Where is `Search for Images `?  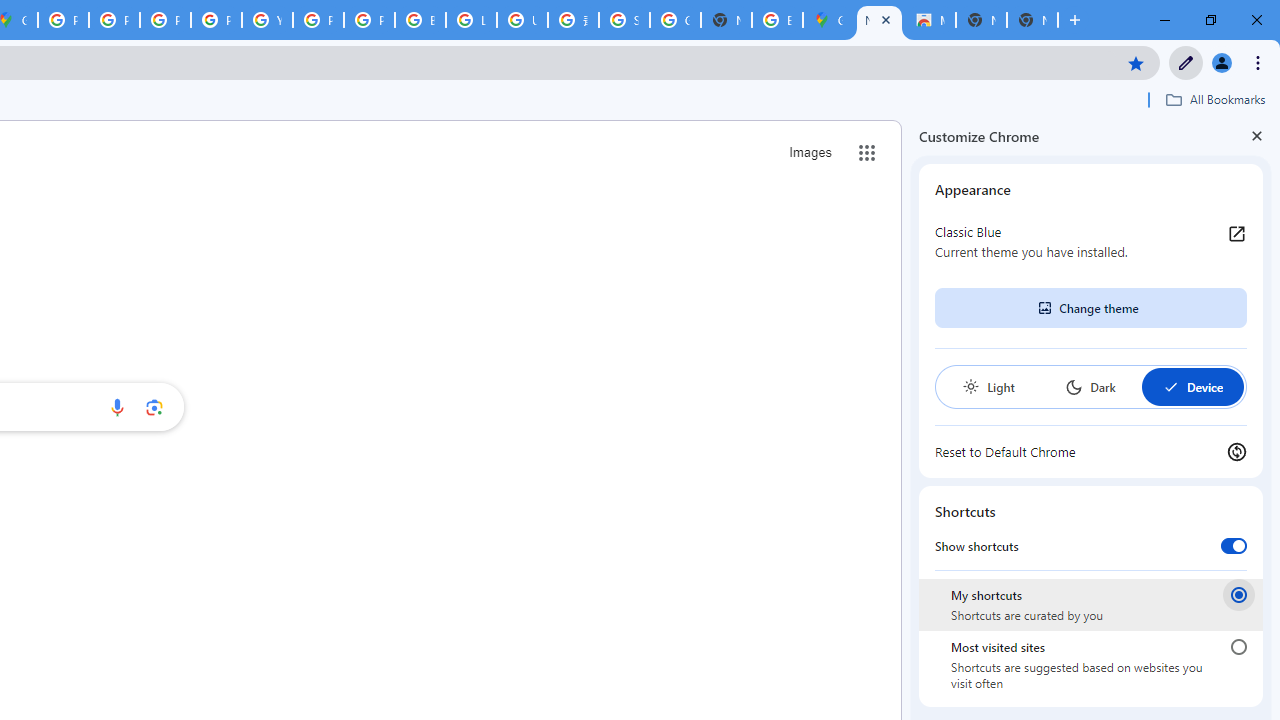 Search for Images  is located at coordinates (810, 152).